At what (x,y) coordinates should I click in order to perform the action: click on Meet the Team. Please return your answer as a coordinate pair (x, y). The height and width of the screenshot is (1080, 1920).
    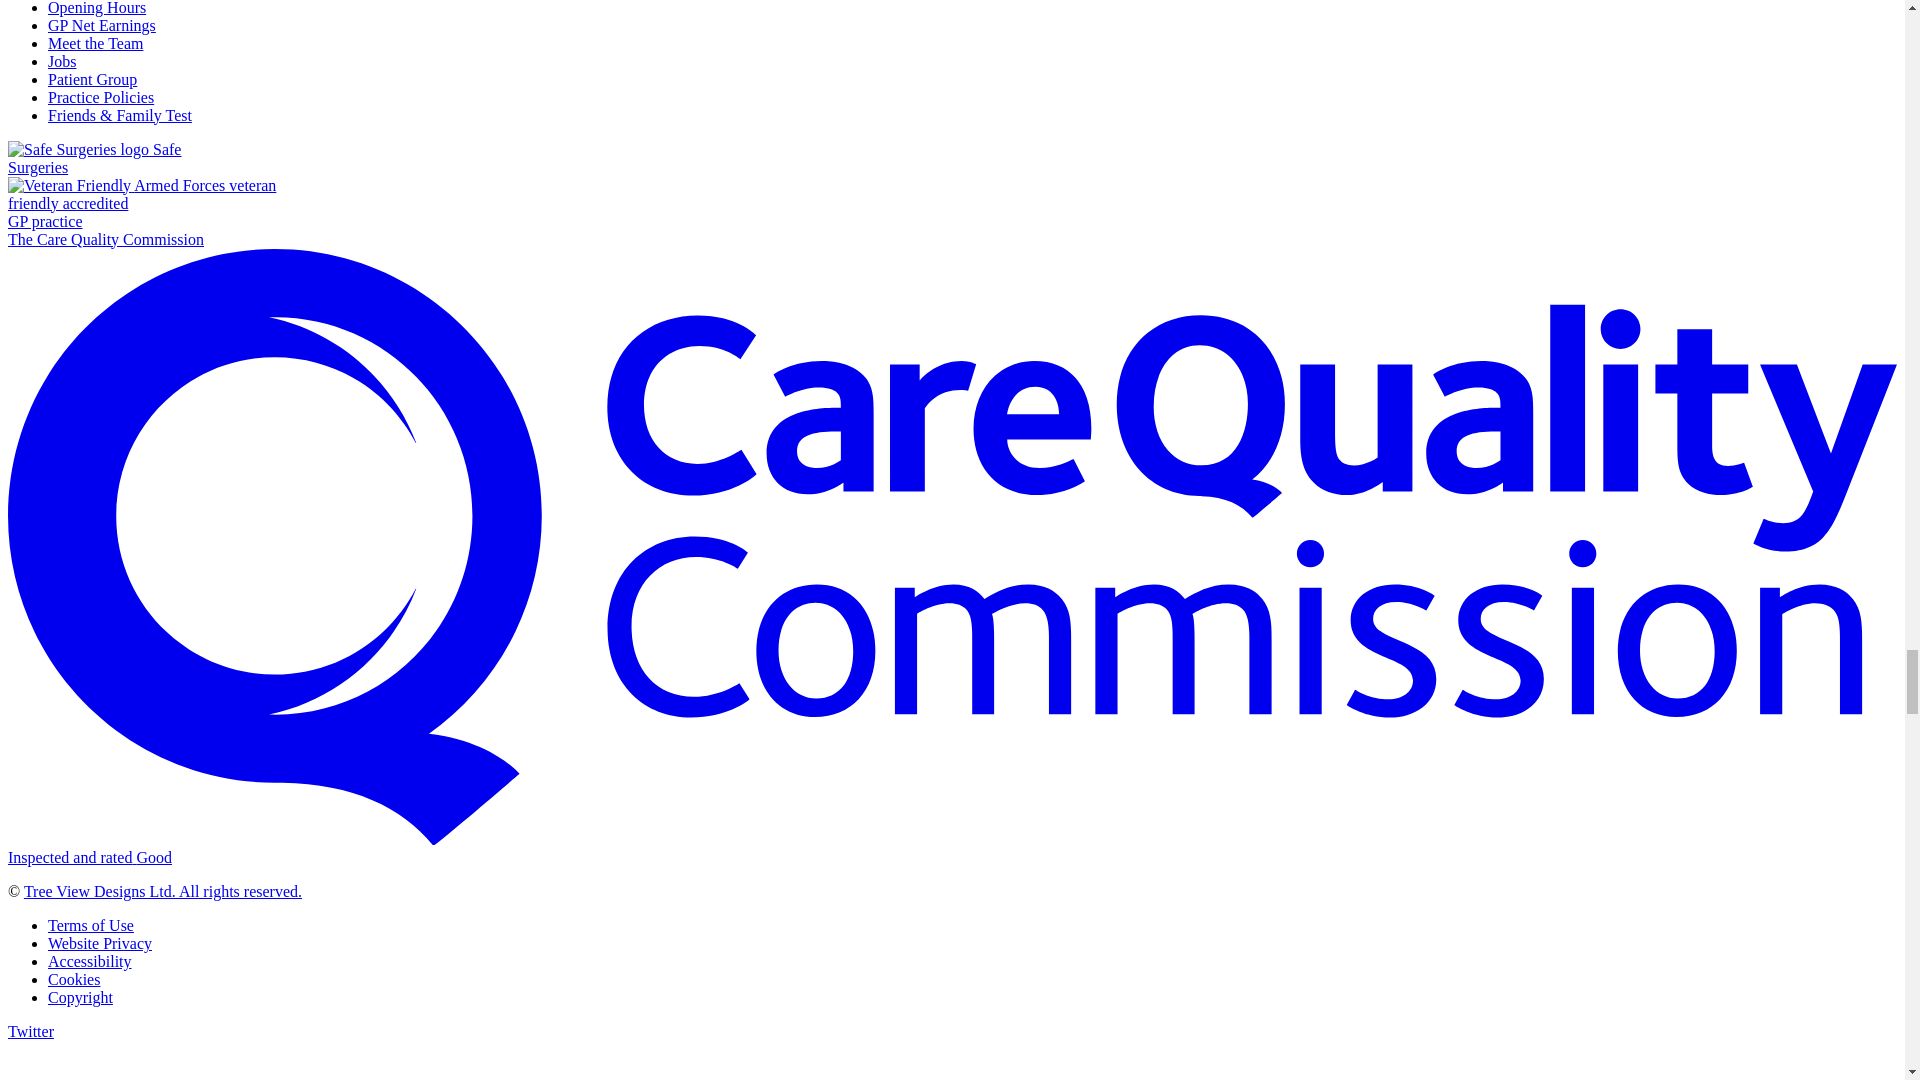
    Looking at the image, I should click on (95, 42).